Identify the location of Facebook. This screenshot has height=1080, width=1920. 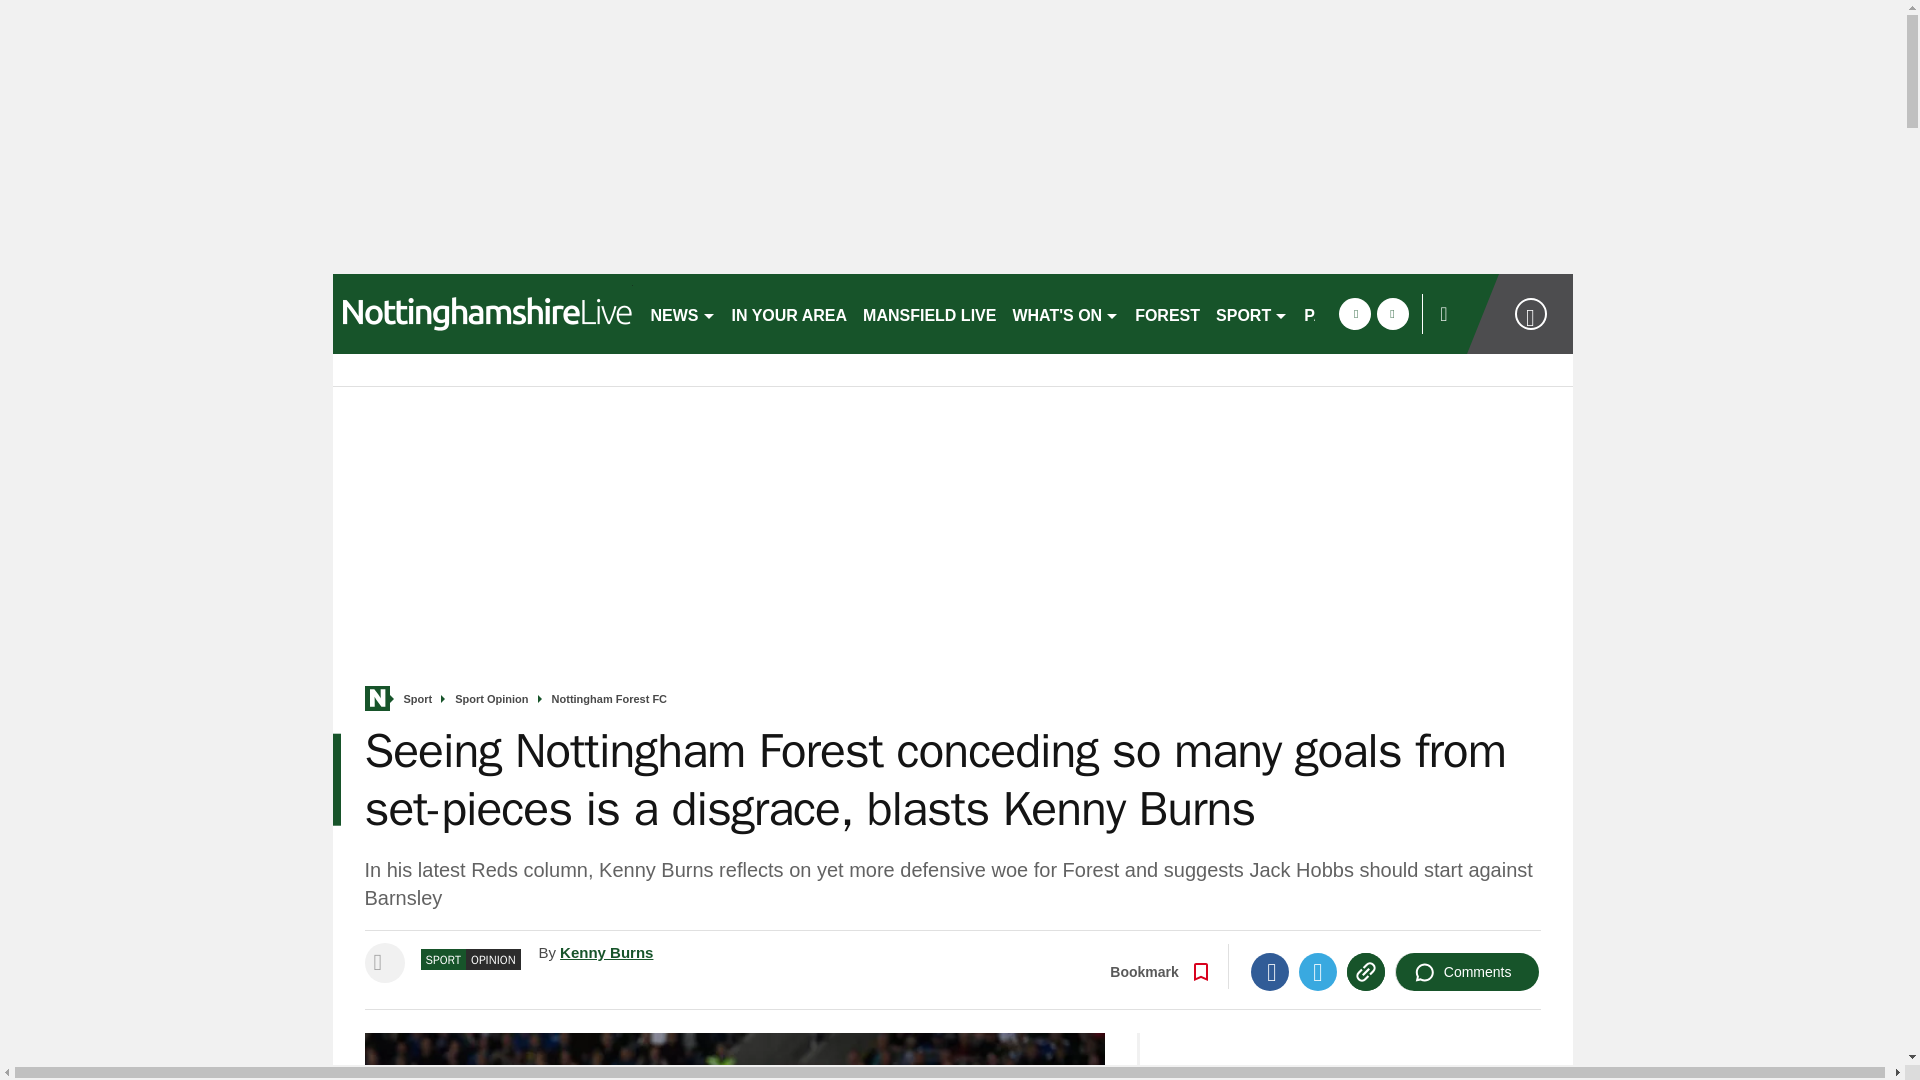
(1270, 972).